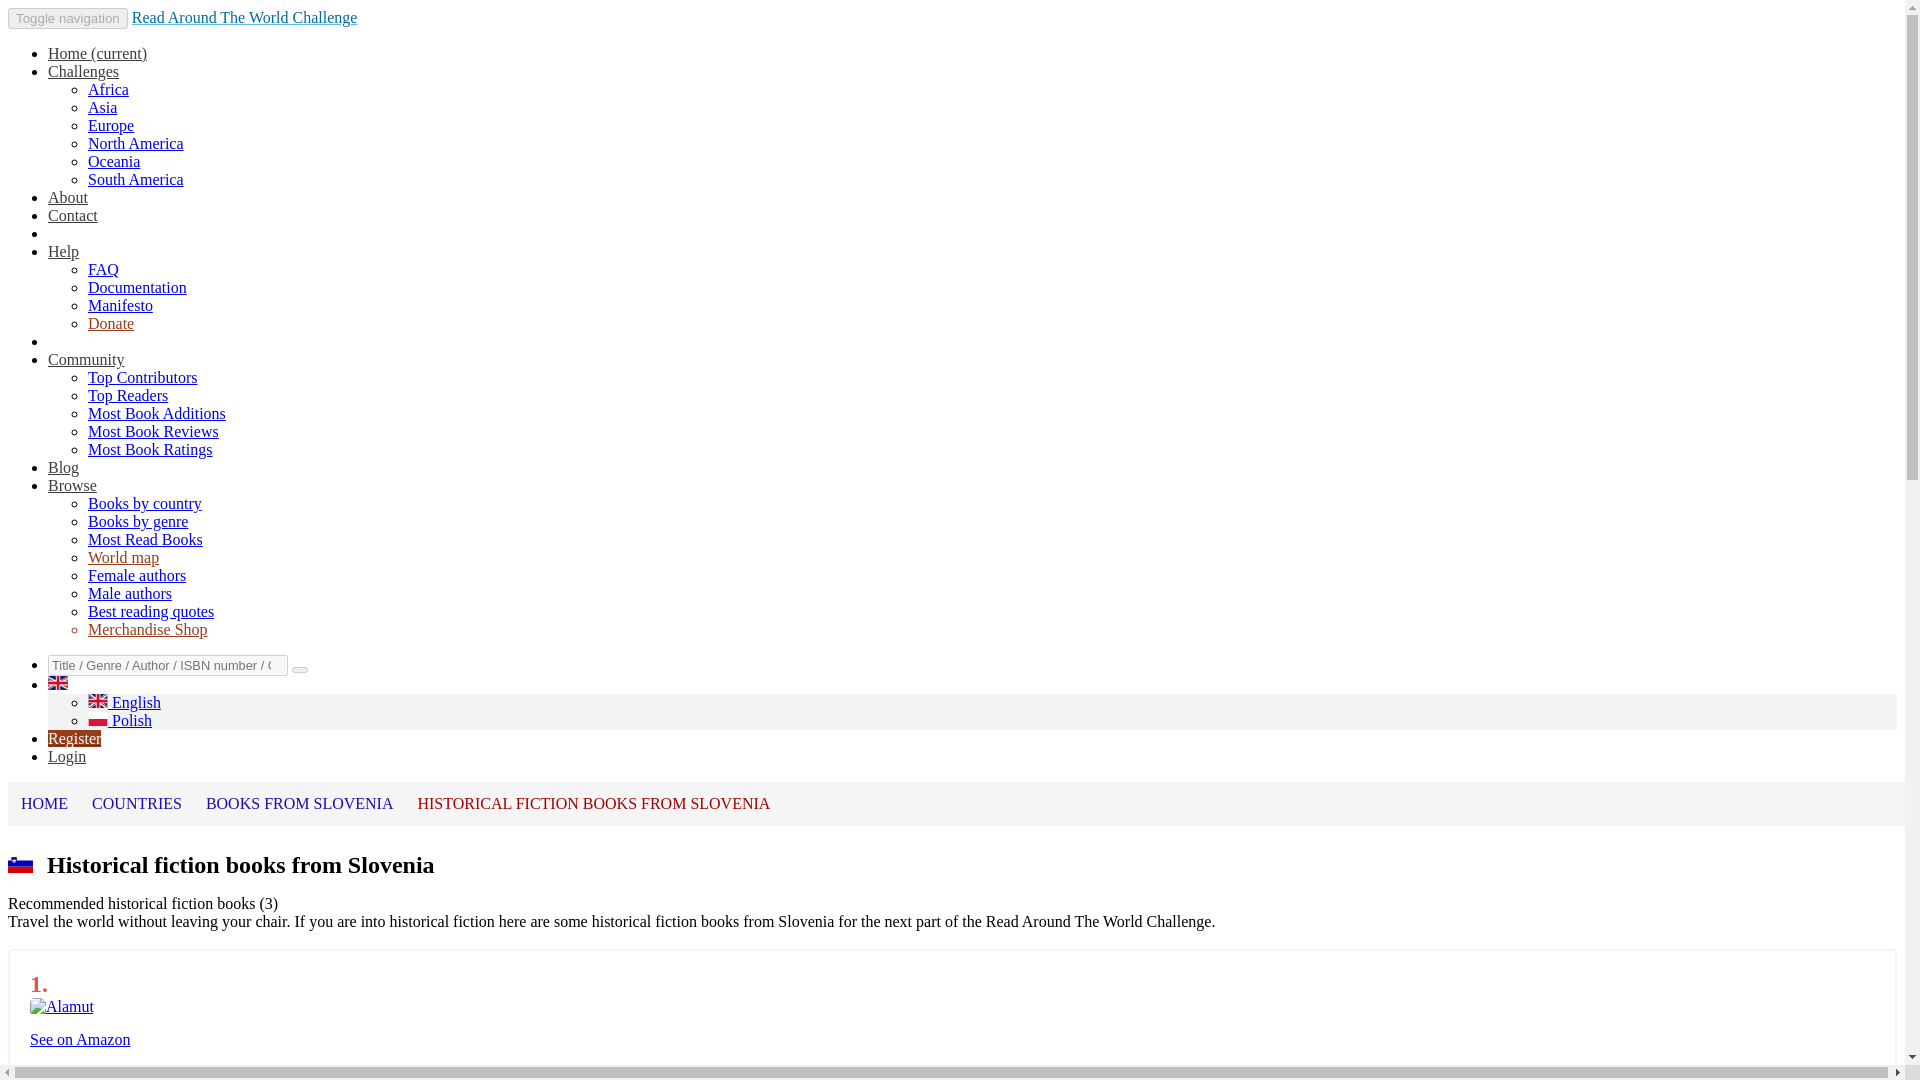 The height and width of the screenshot is (1080, 1920). Describe the element at coordinates (244, 16) in the screenshot. I see `Read Around The World Challenge` at that location.